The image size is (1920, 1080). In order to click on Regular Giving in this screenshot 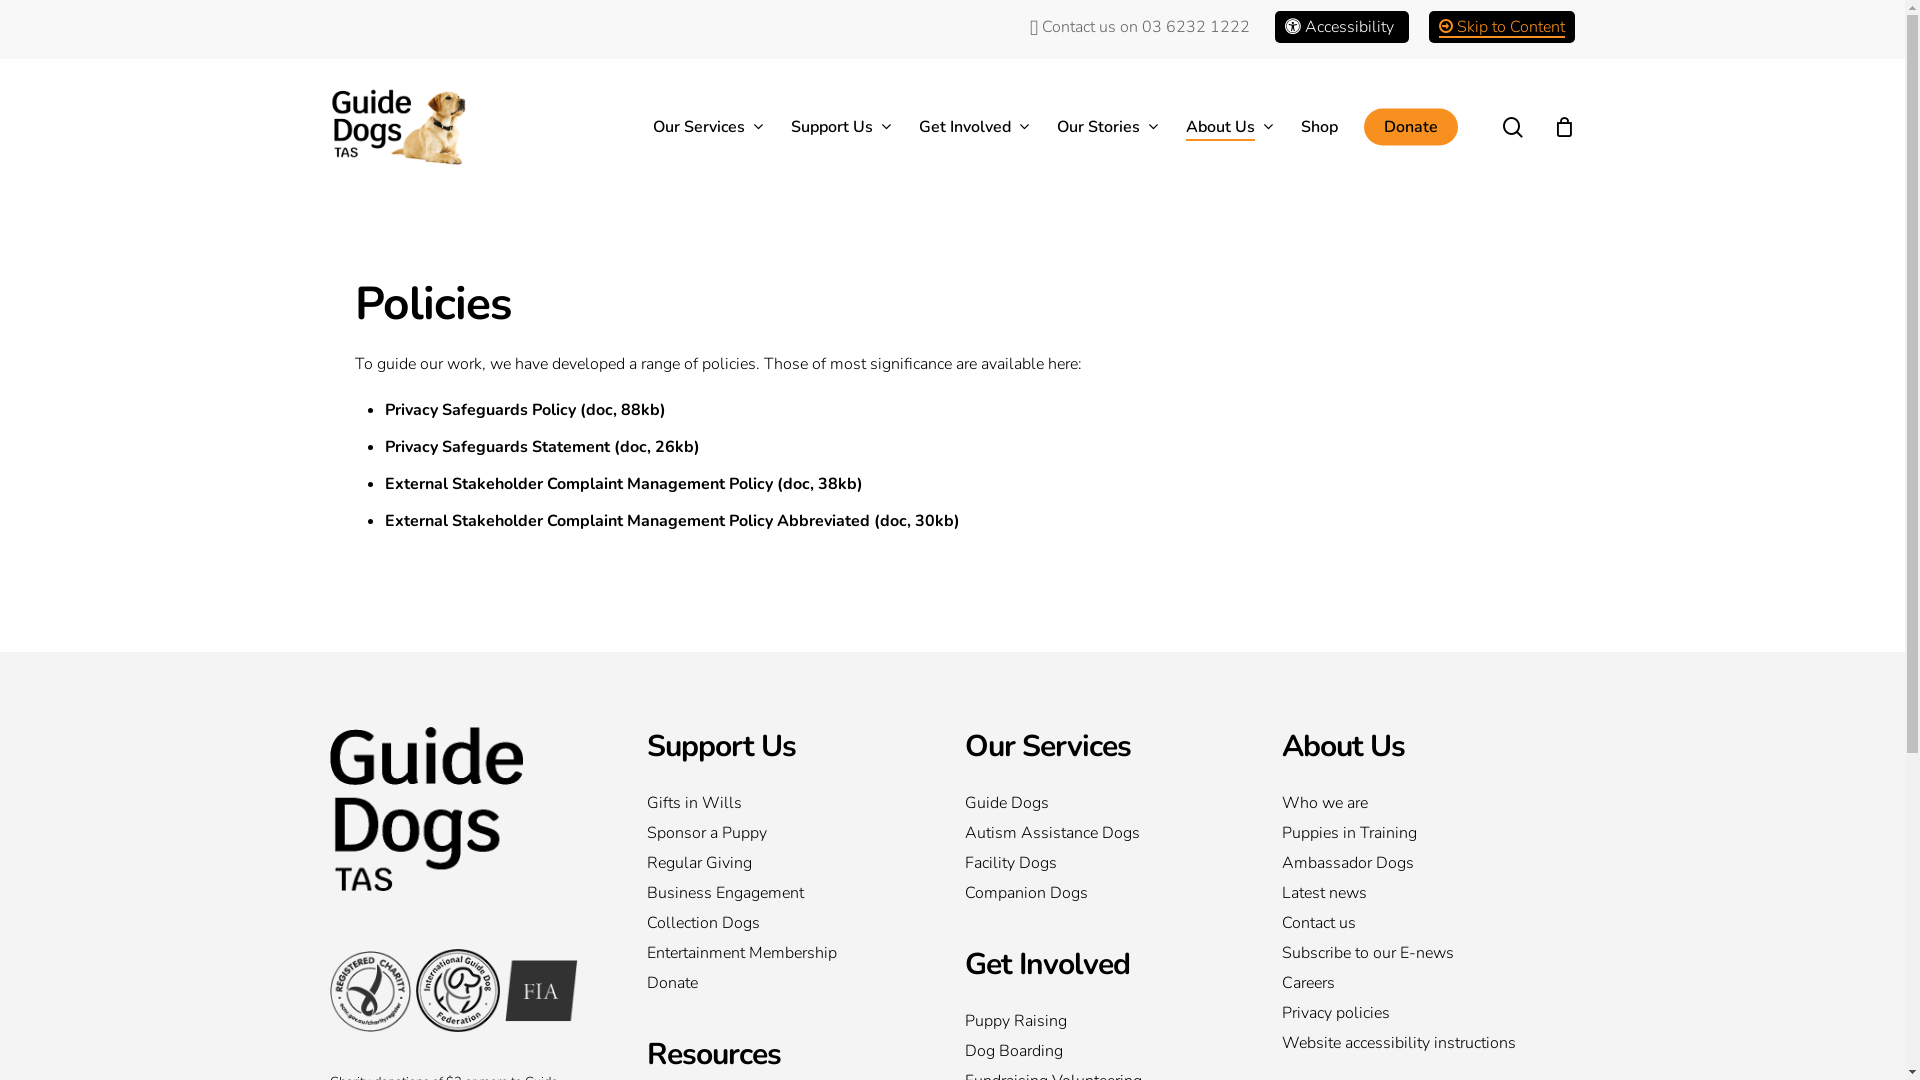, I will do `click(774, 863)`.